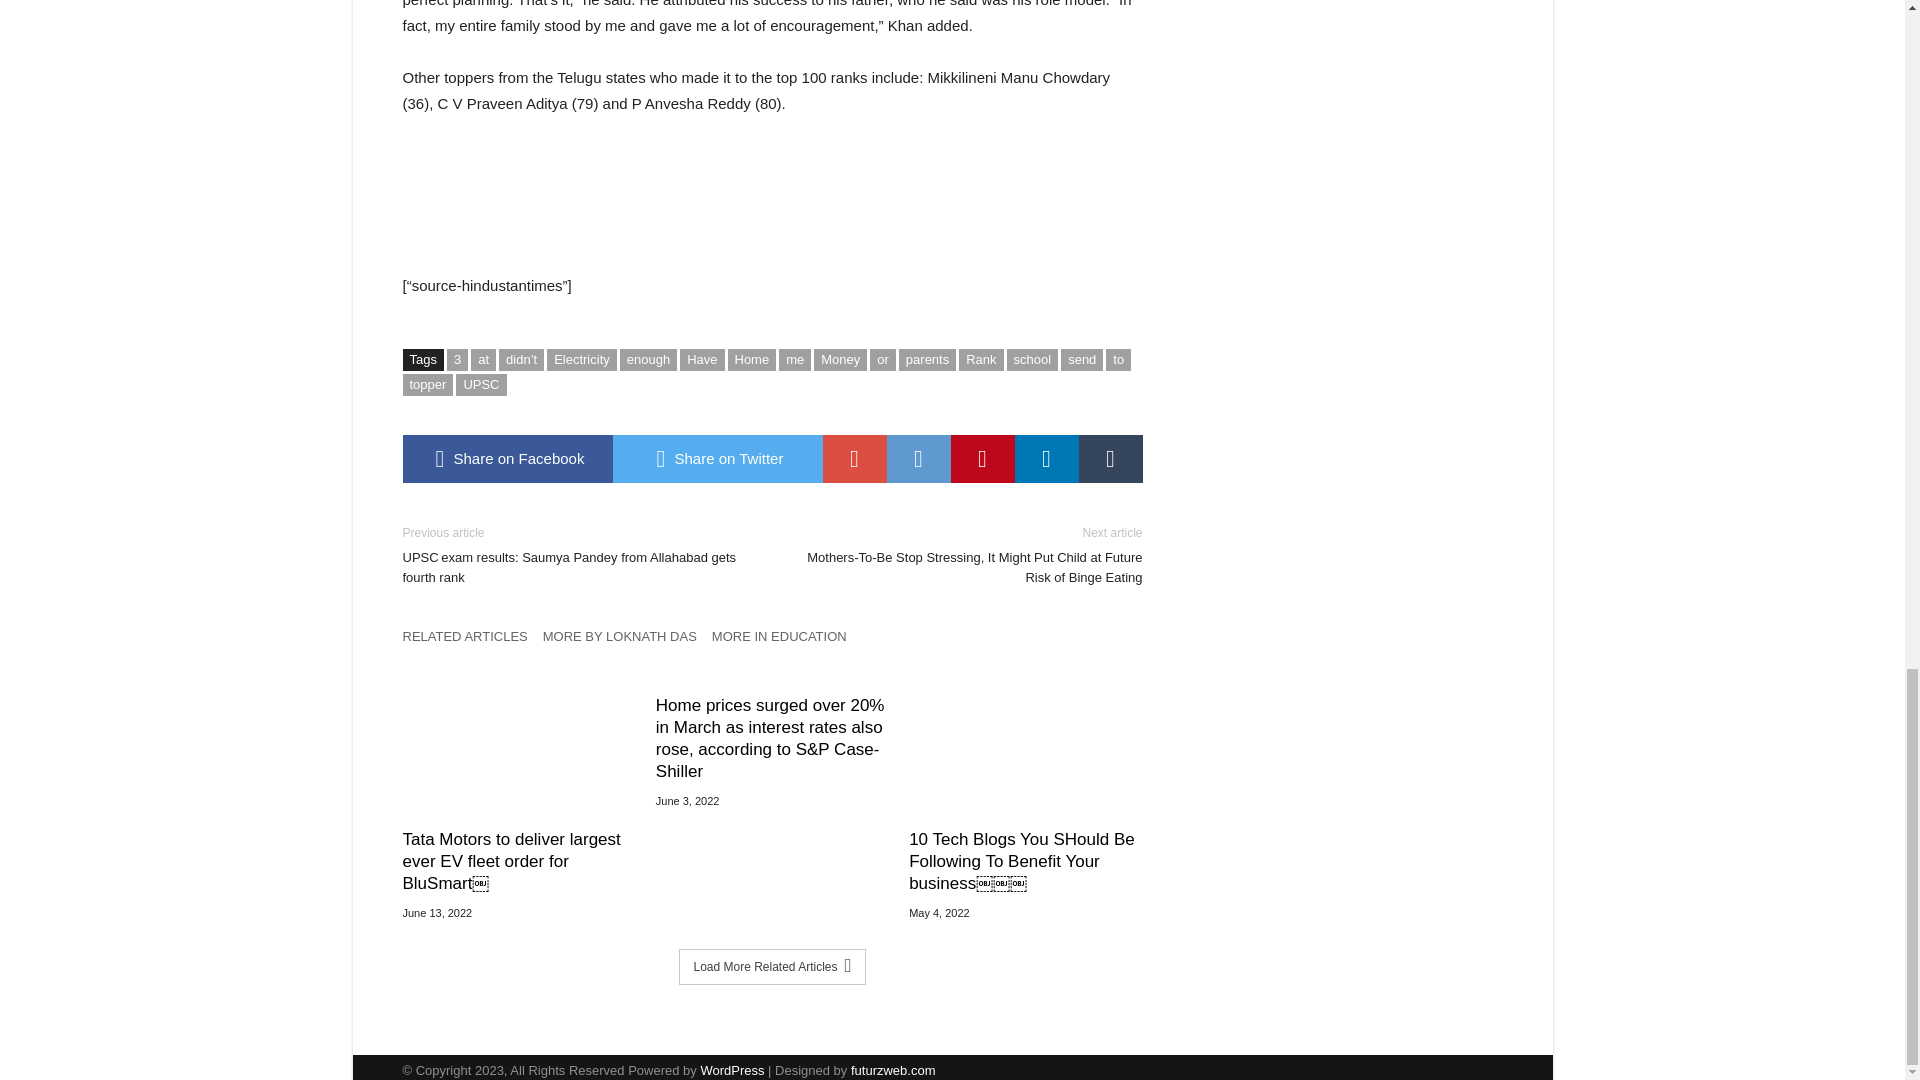 The width and height of the screenshot is (1920, 1080). What do you see at coordinates (506, 458) in the screenshot?
I see `facebook` at bounding box center [506, 458].